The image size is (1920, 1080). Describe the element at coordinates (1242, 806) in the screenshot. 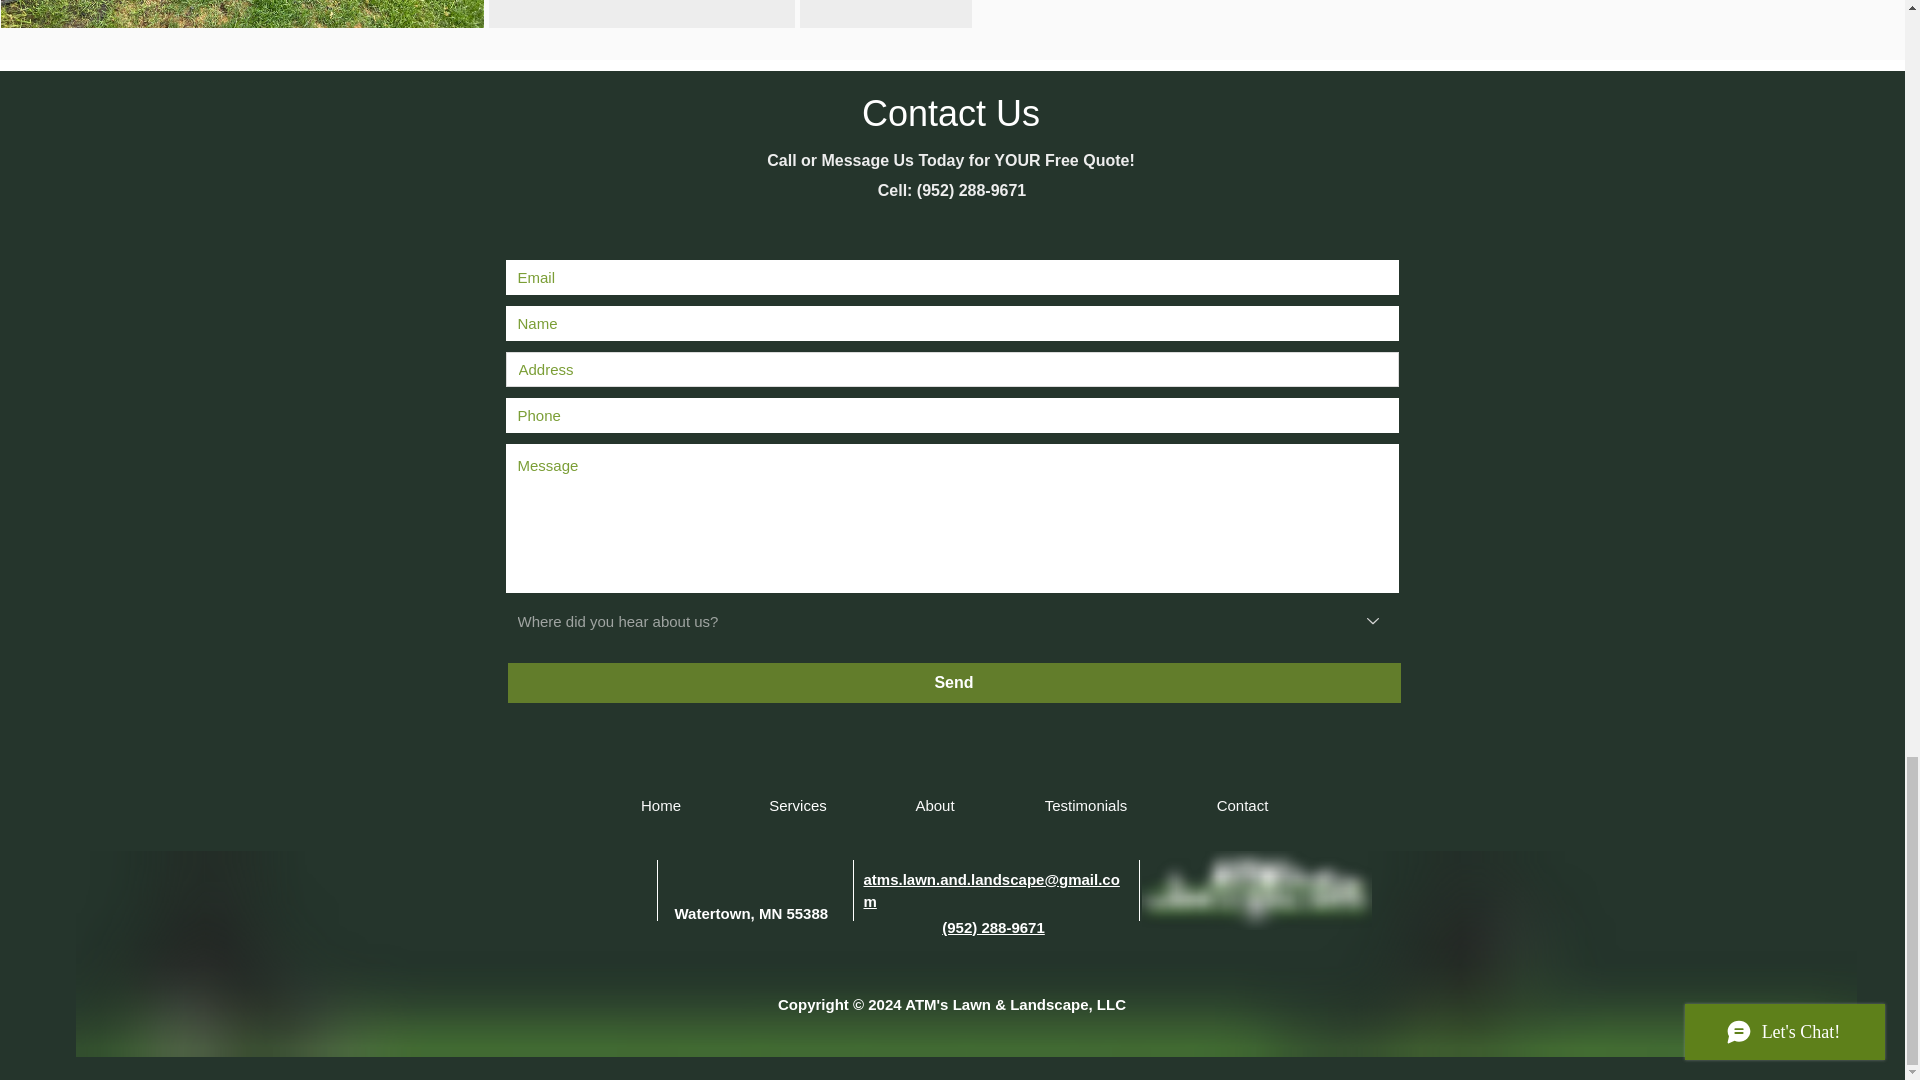

I see `Contact` at that location.